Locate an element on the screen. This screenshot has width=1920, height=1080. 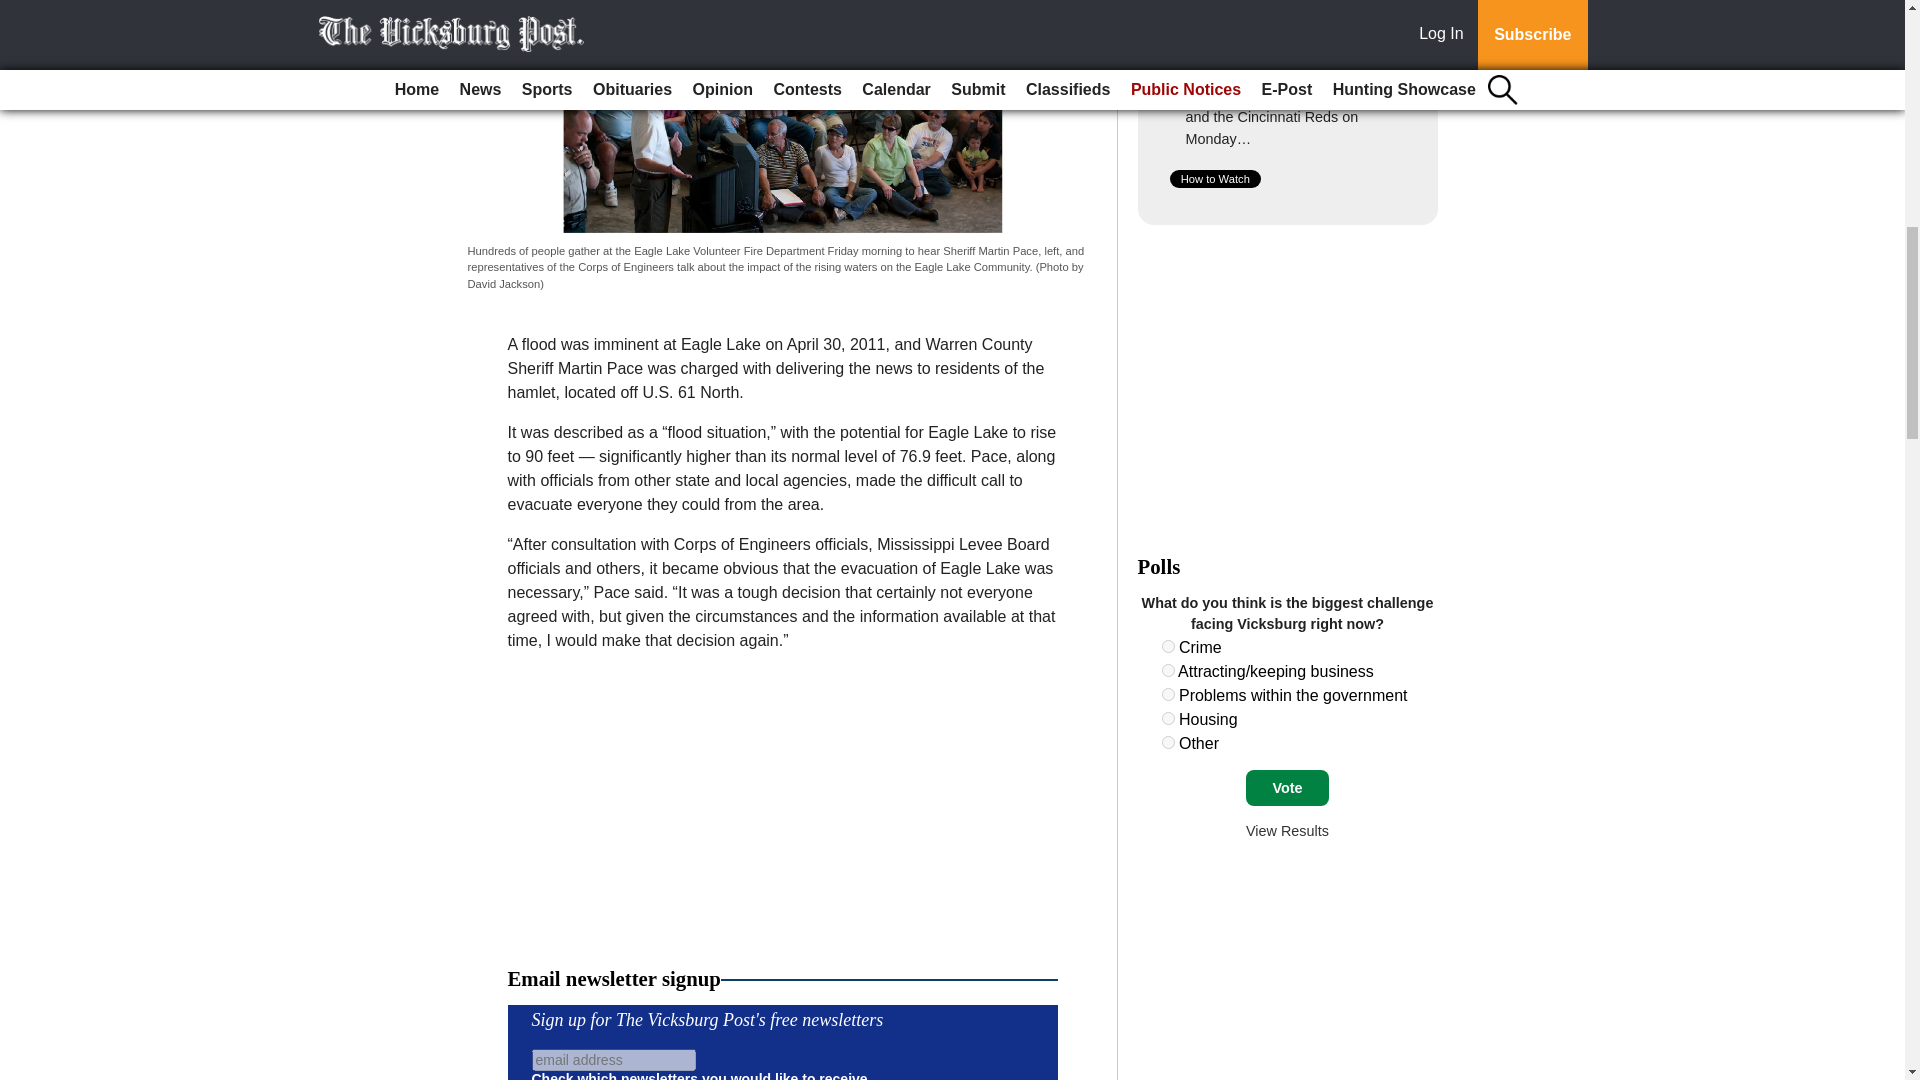
597 is located at coordinates (1168, 646).